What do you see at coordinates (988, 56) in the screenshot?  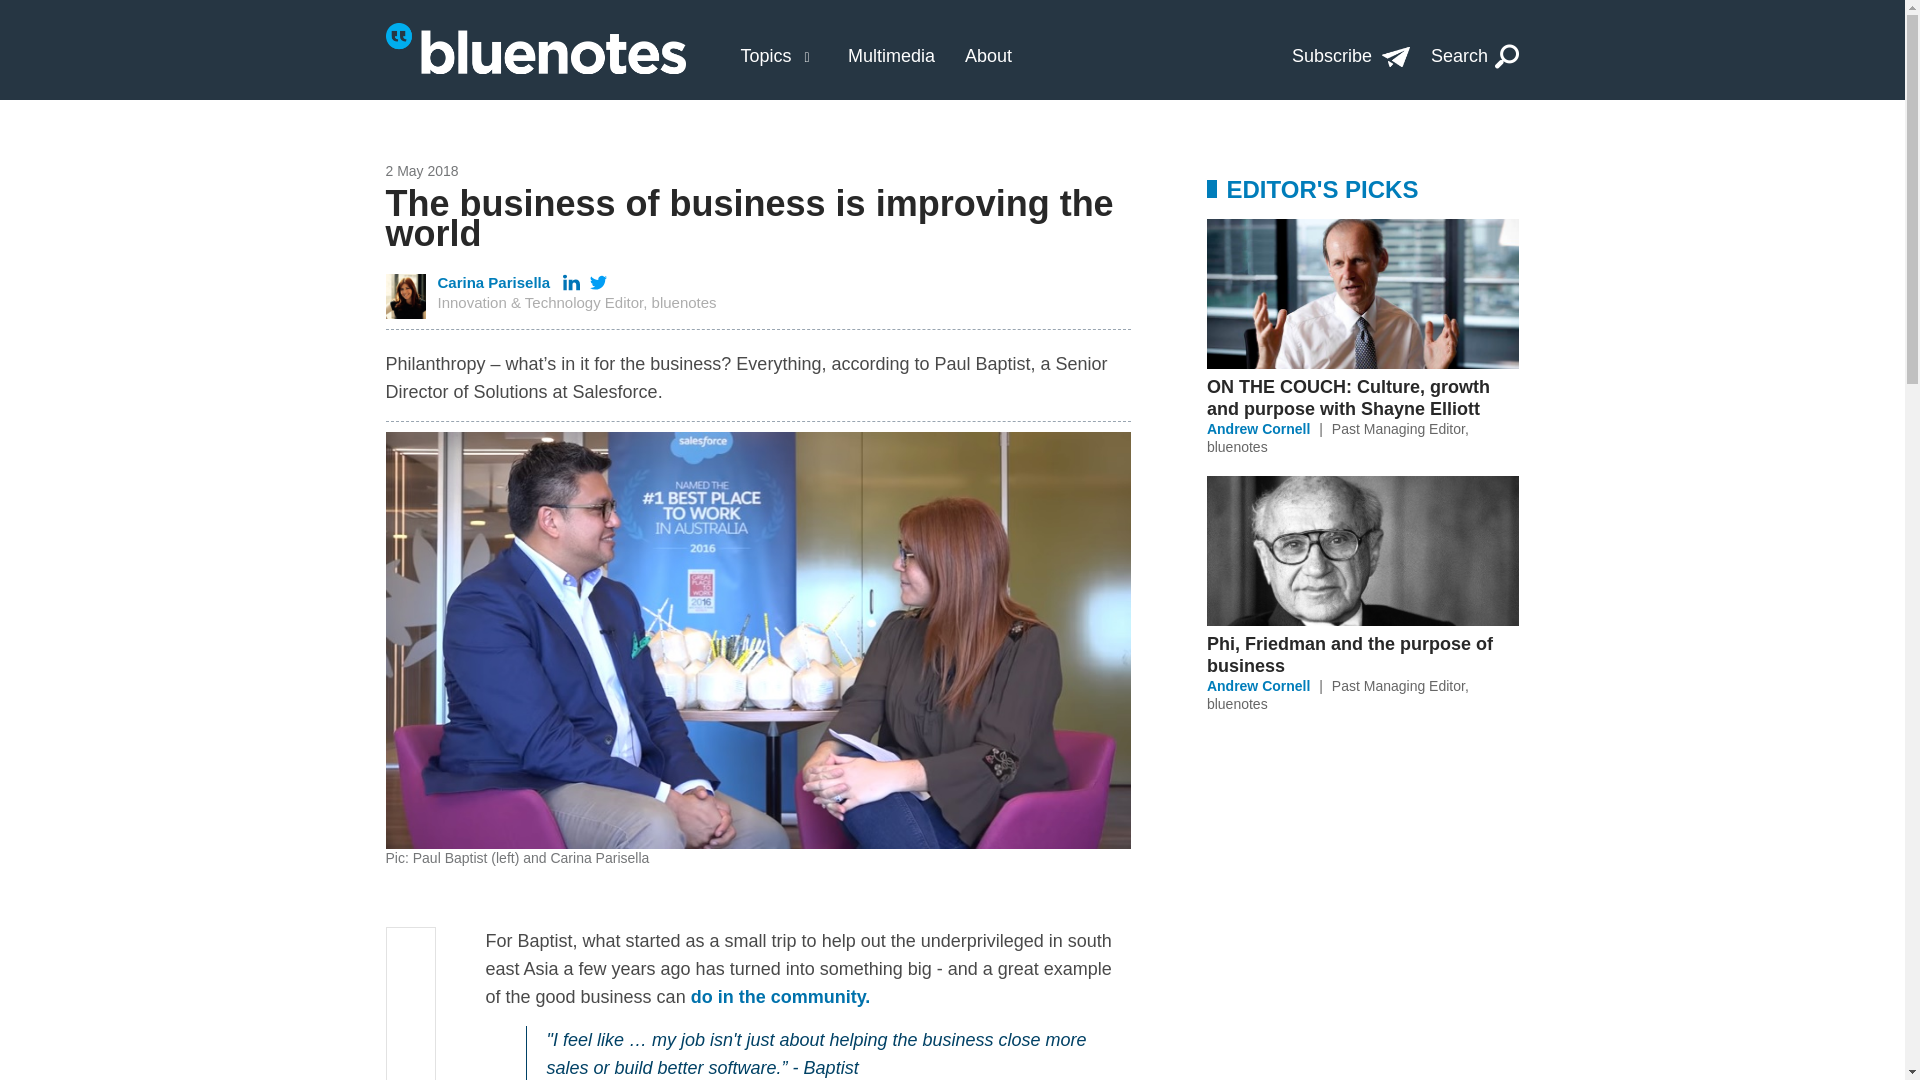 I see `About` at bounding box center [988, 56].